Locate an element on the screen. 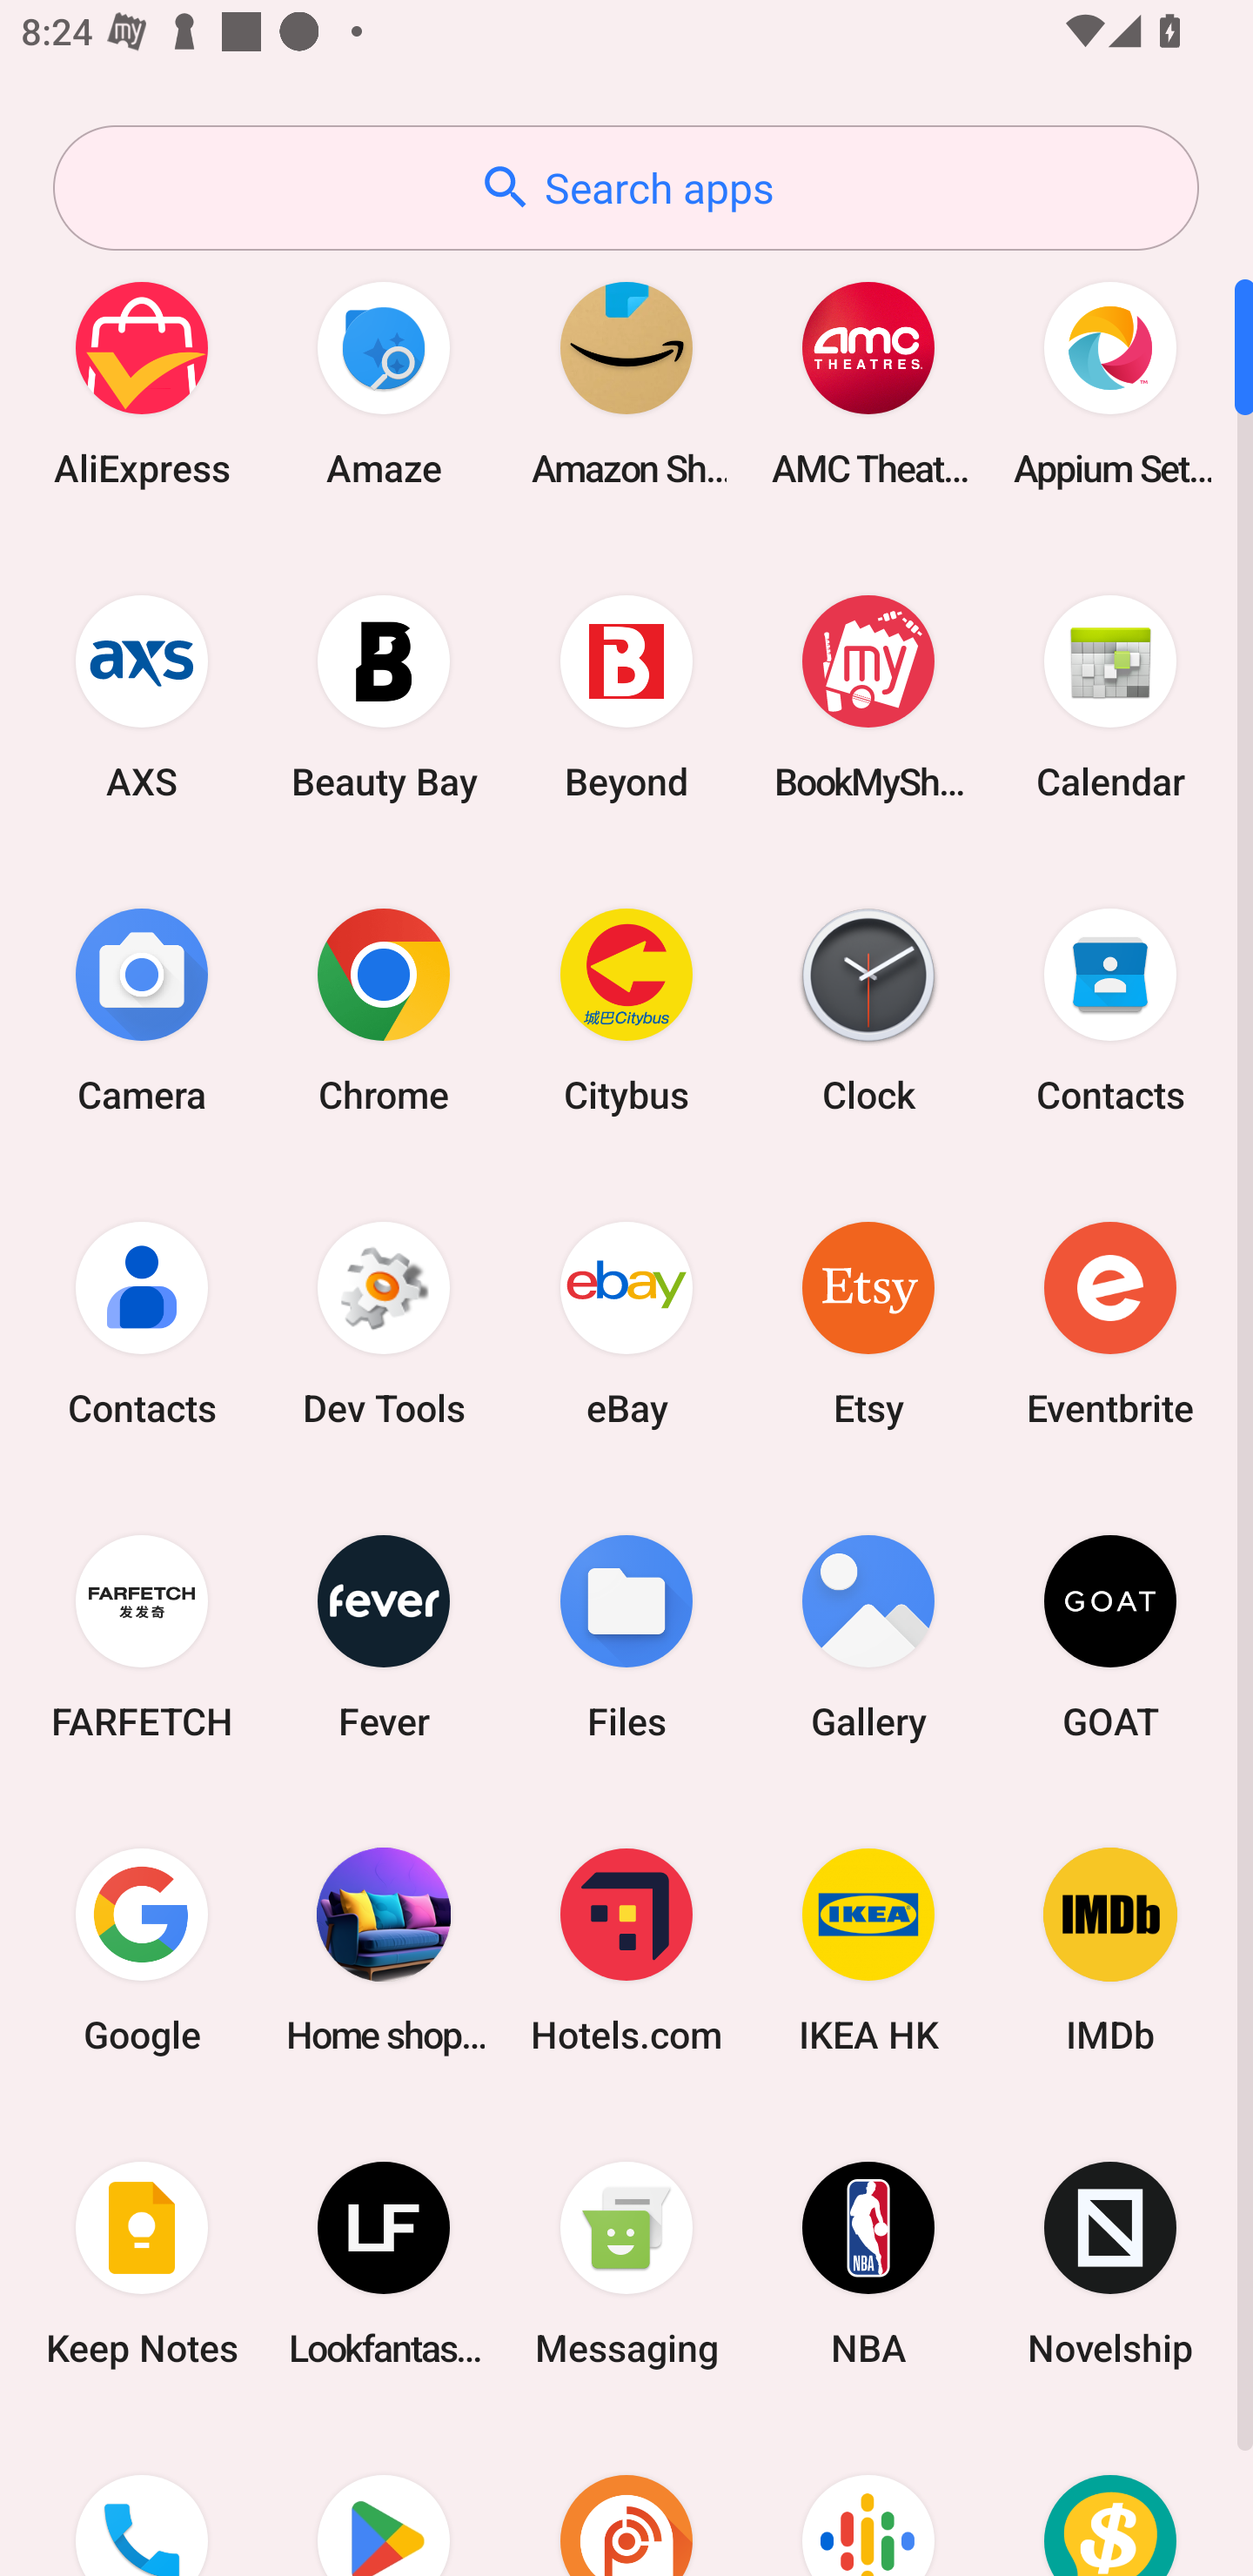 This screenshot has height=2576, width=1253. IKEA HK is located at coordinates (868, 1949).